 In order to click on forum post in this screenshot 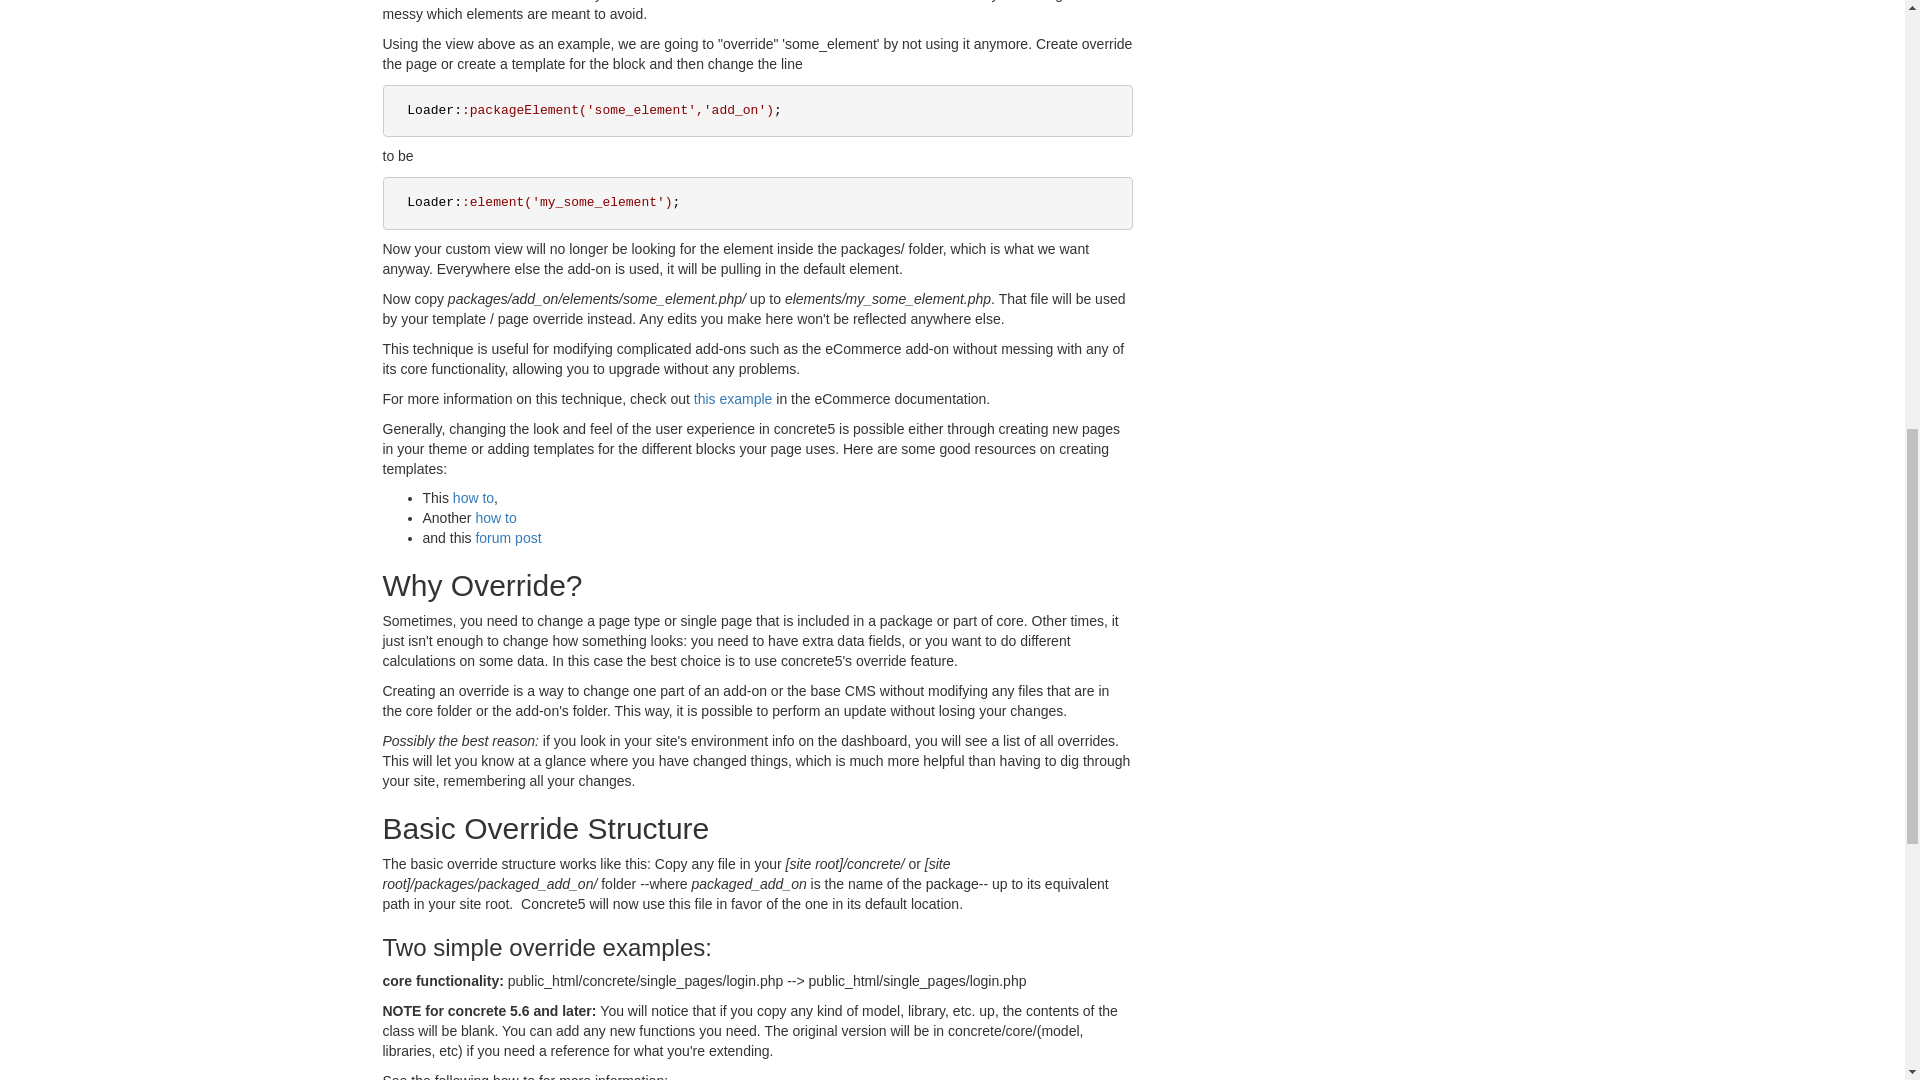, I will do `click(508, 538)`.